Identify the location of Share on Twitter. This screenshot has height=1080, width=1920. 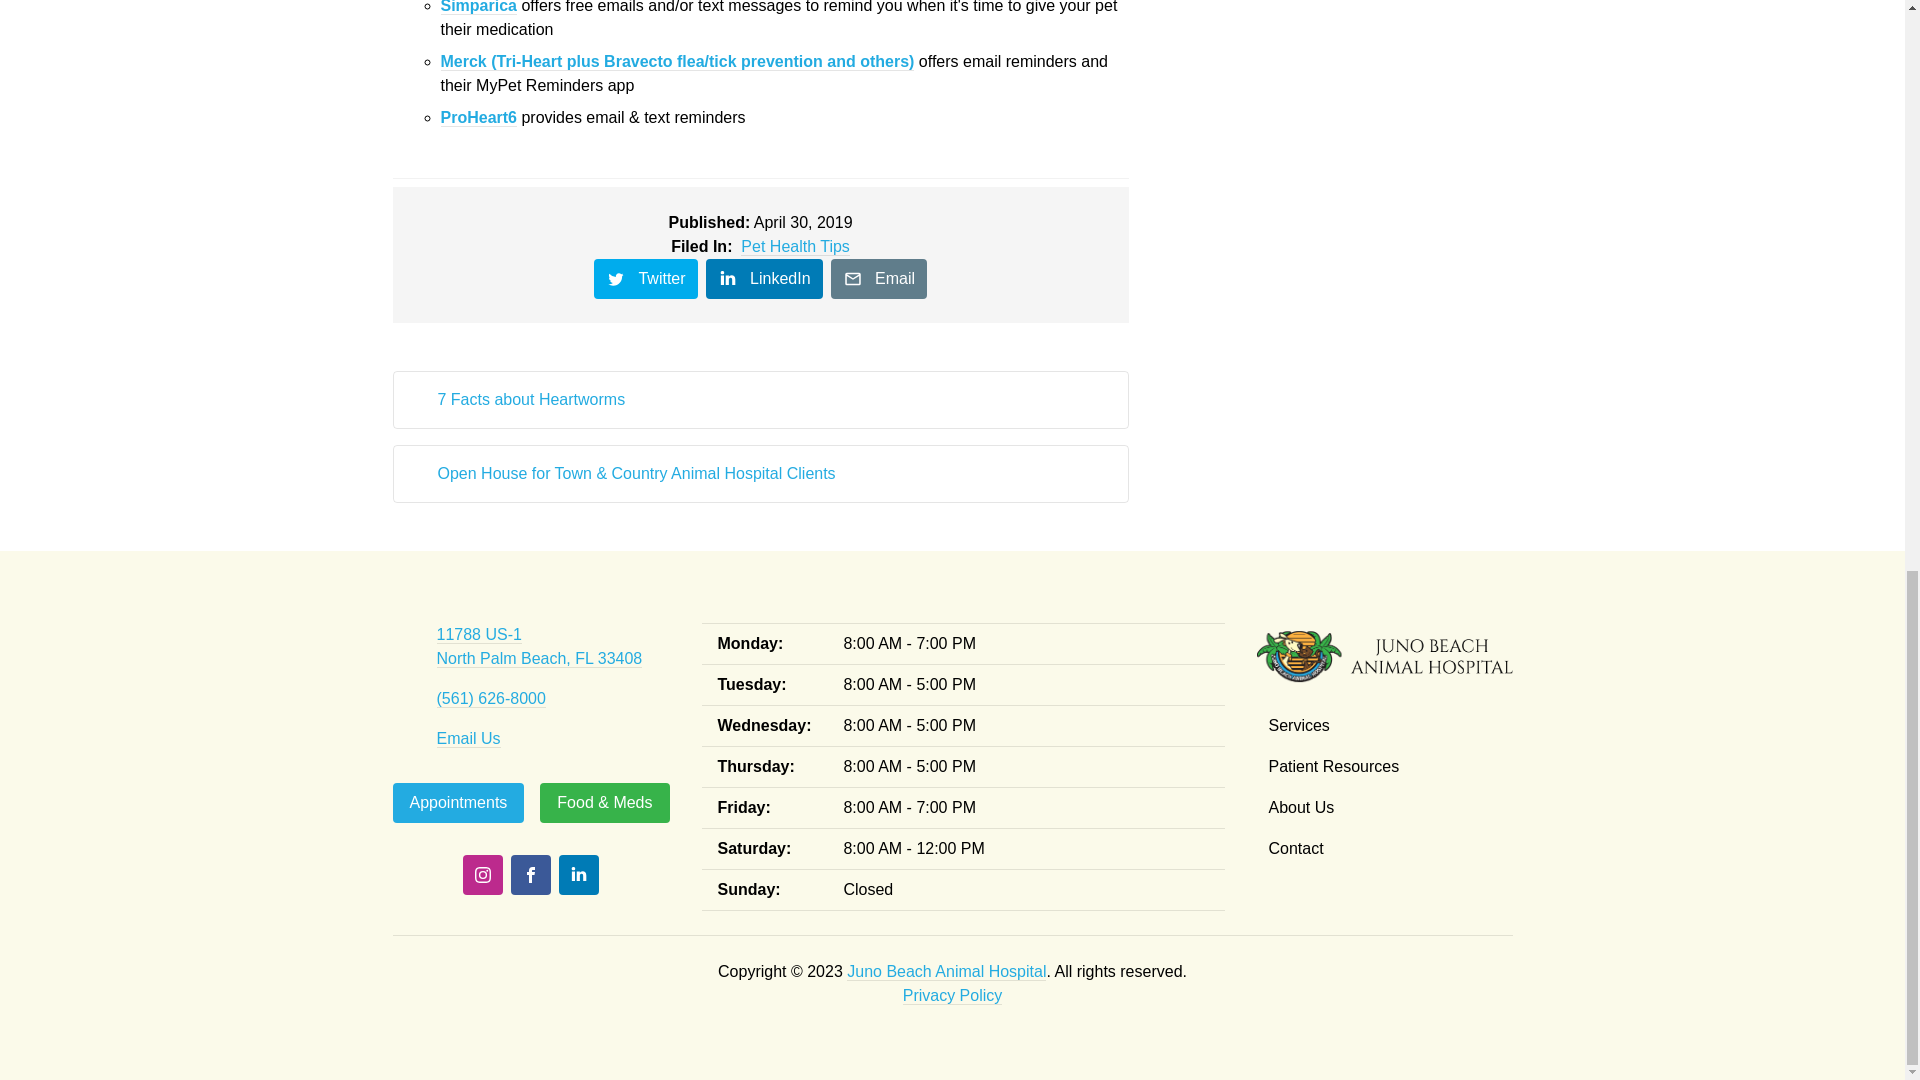
(646, 279).